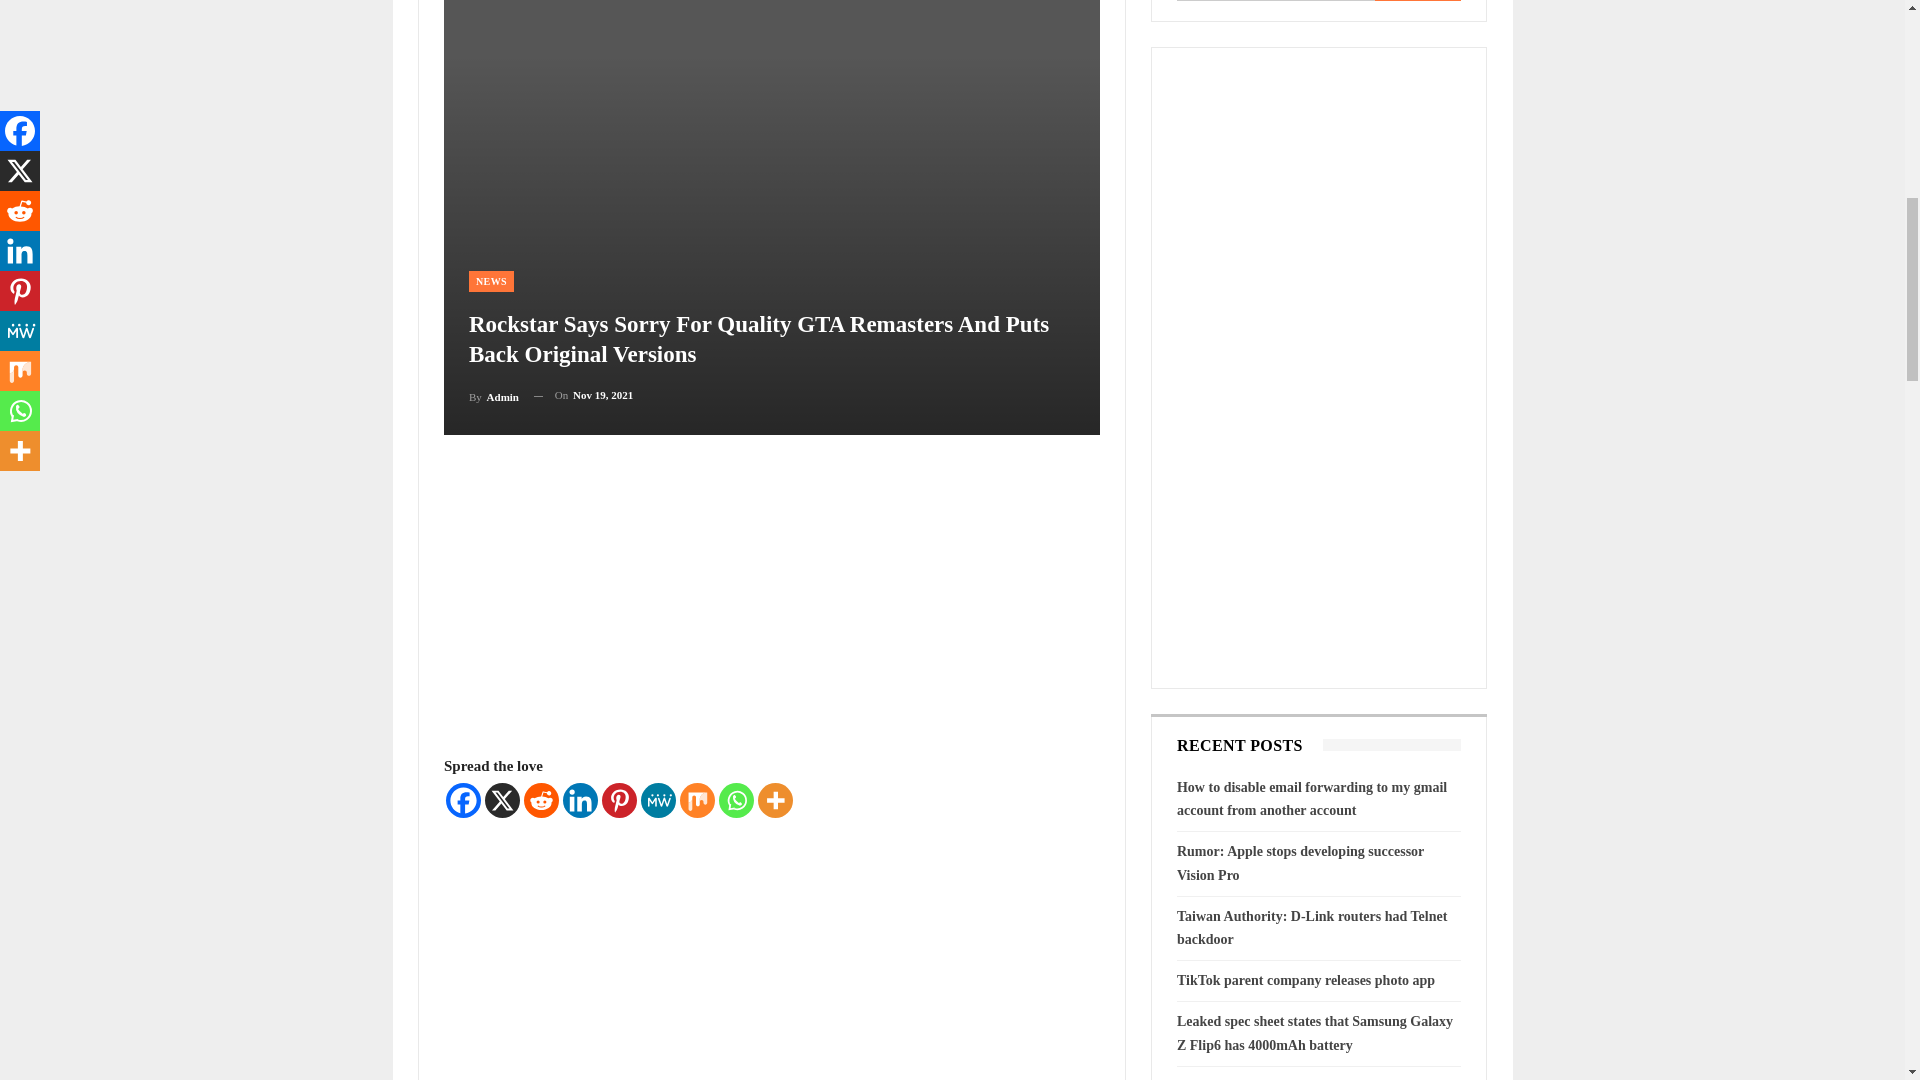 The image size is (1920, 1080). What do you see at coordinates (502, 798) in the screenshot?
I see `X` at bounding box center [502, 798].